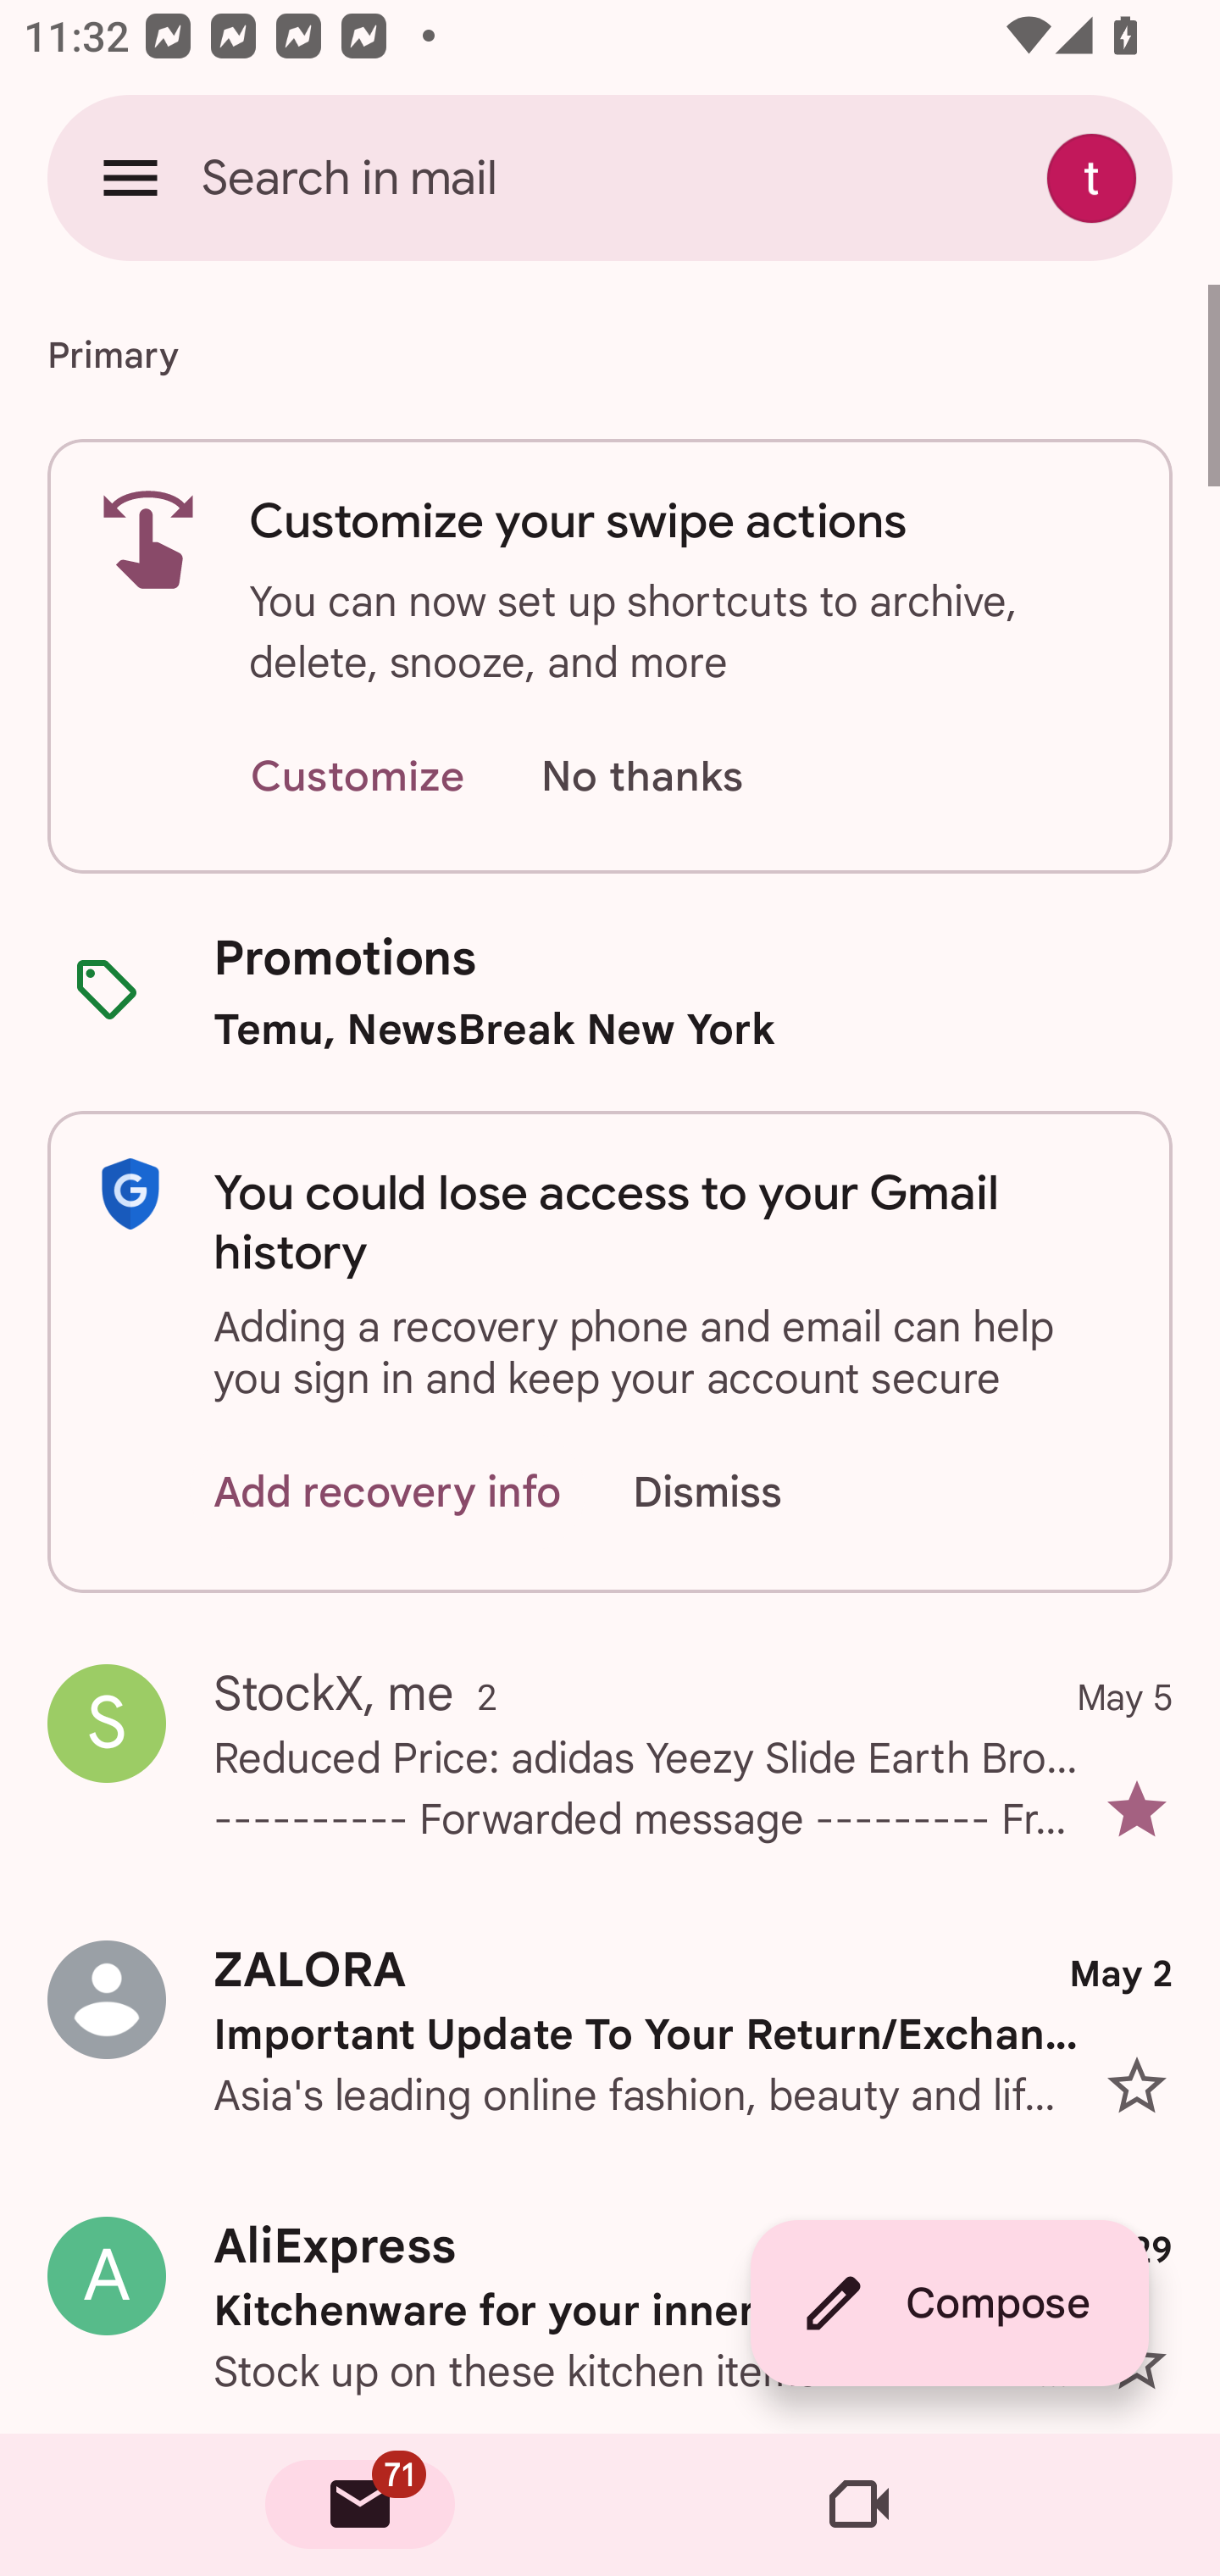  What do you see at coordinates (739, 1493) in the screenshot?
I see `Dismiss` at bounding box center [739, 1493].